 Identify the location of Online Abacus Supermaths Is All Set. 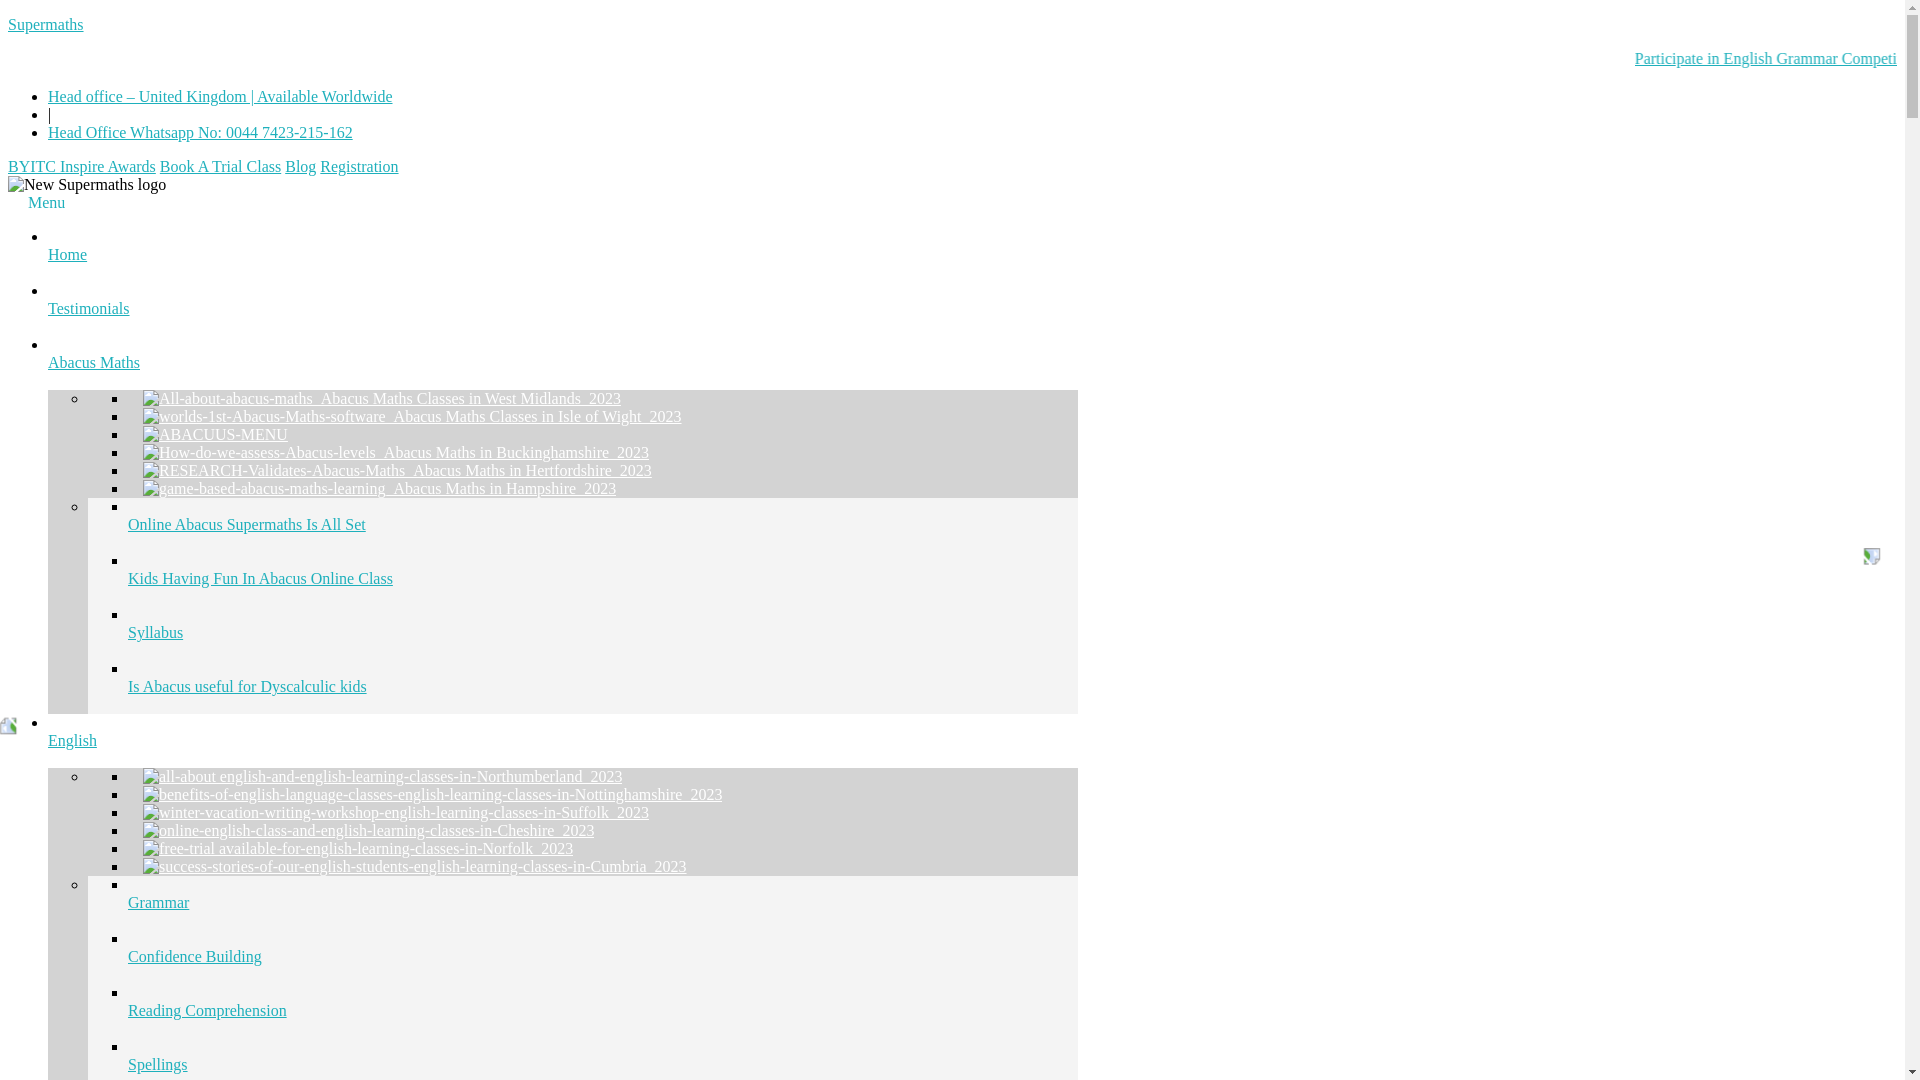
(602, 524).